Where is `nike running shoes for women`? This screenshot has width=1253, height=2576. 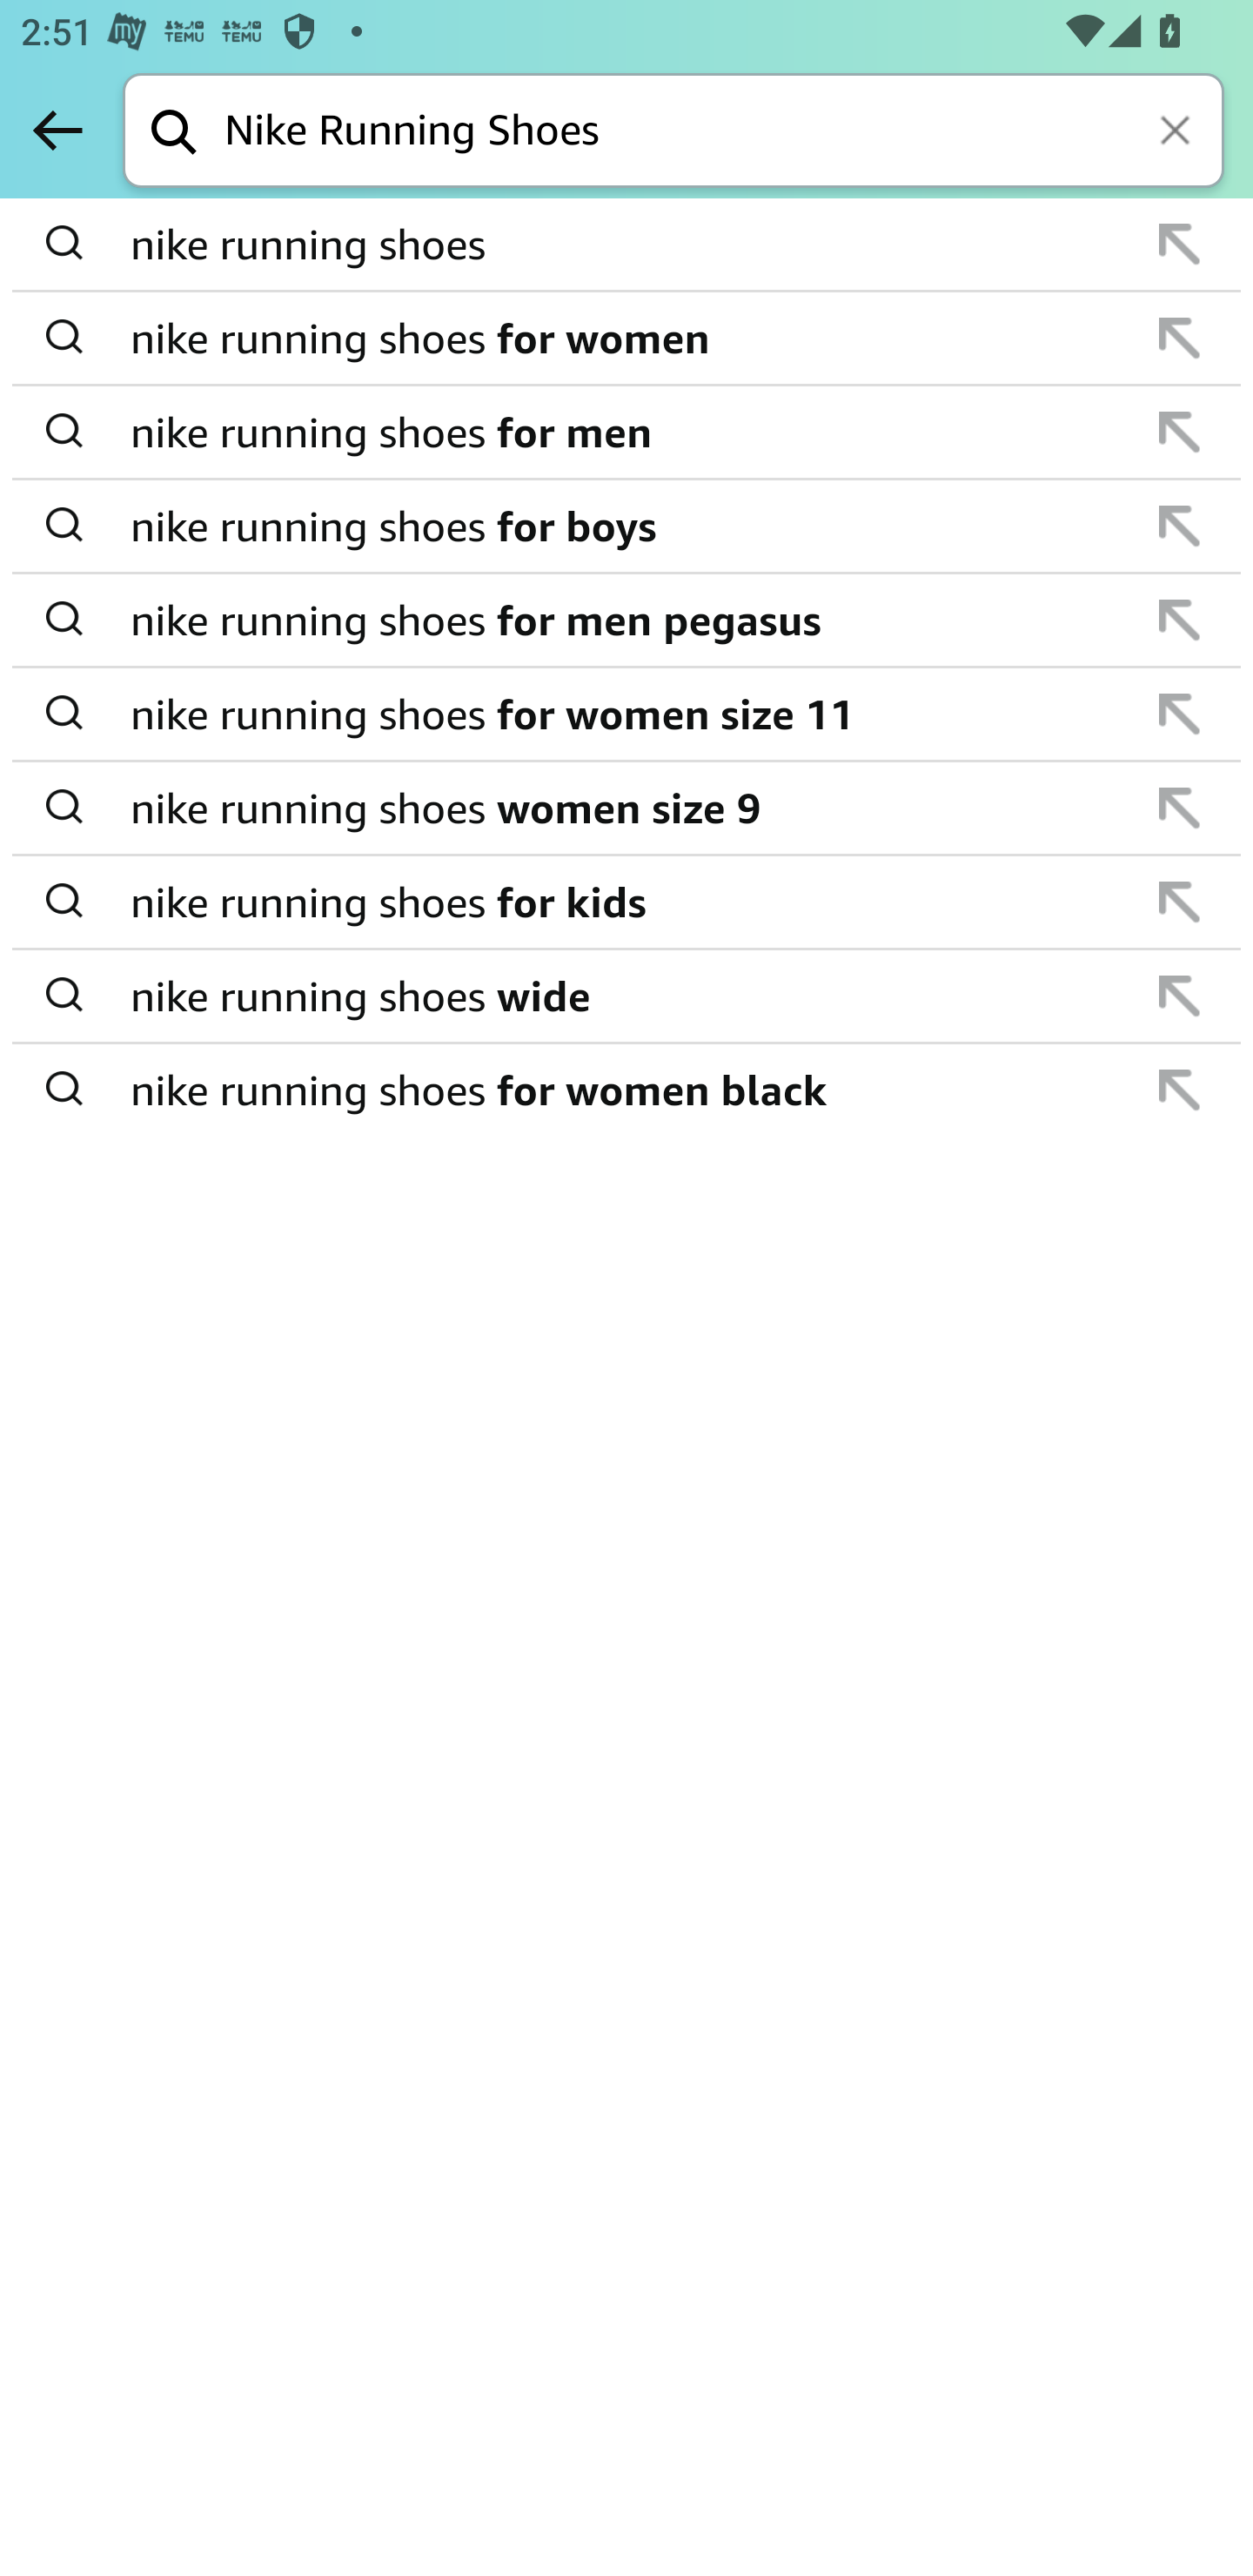 nike running shoes for women is located at coordinates (628, 338).